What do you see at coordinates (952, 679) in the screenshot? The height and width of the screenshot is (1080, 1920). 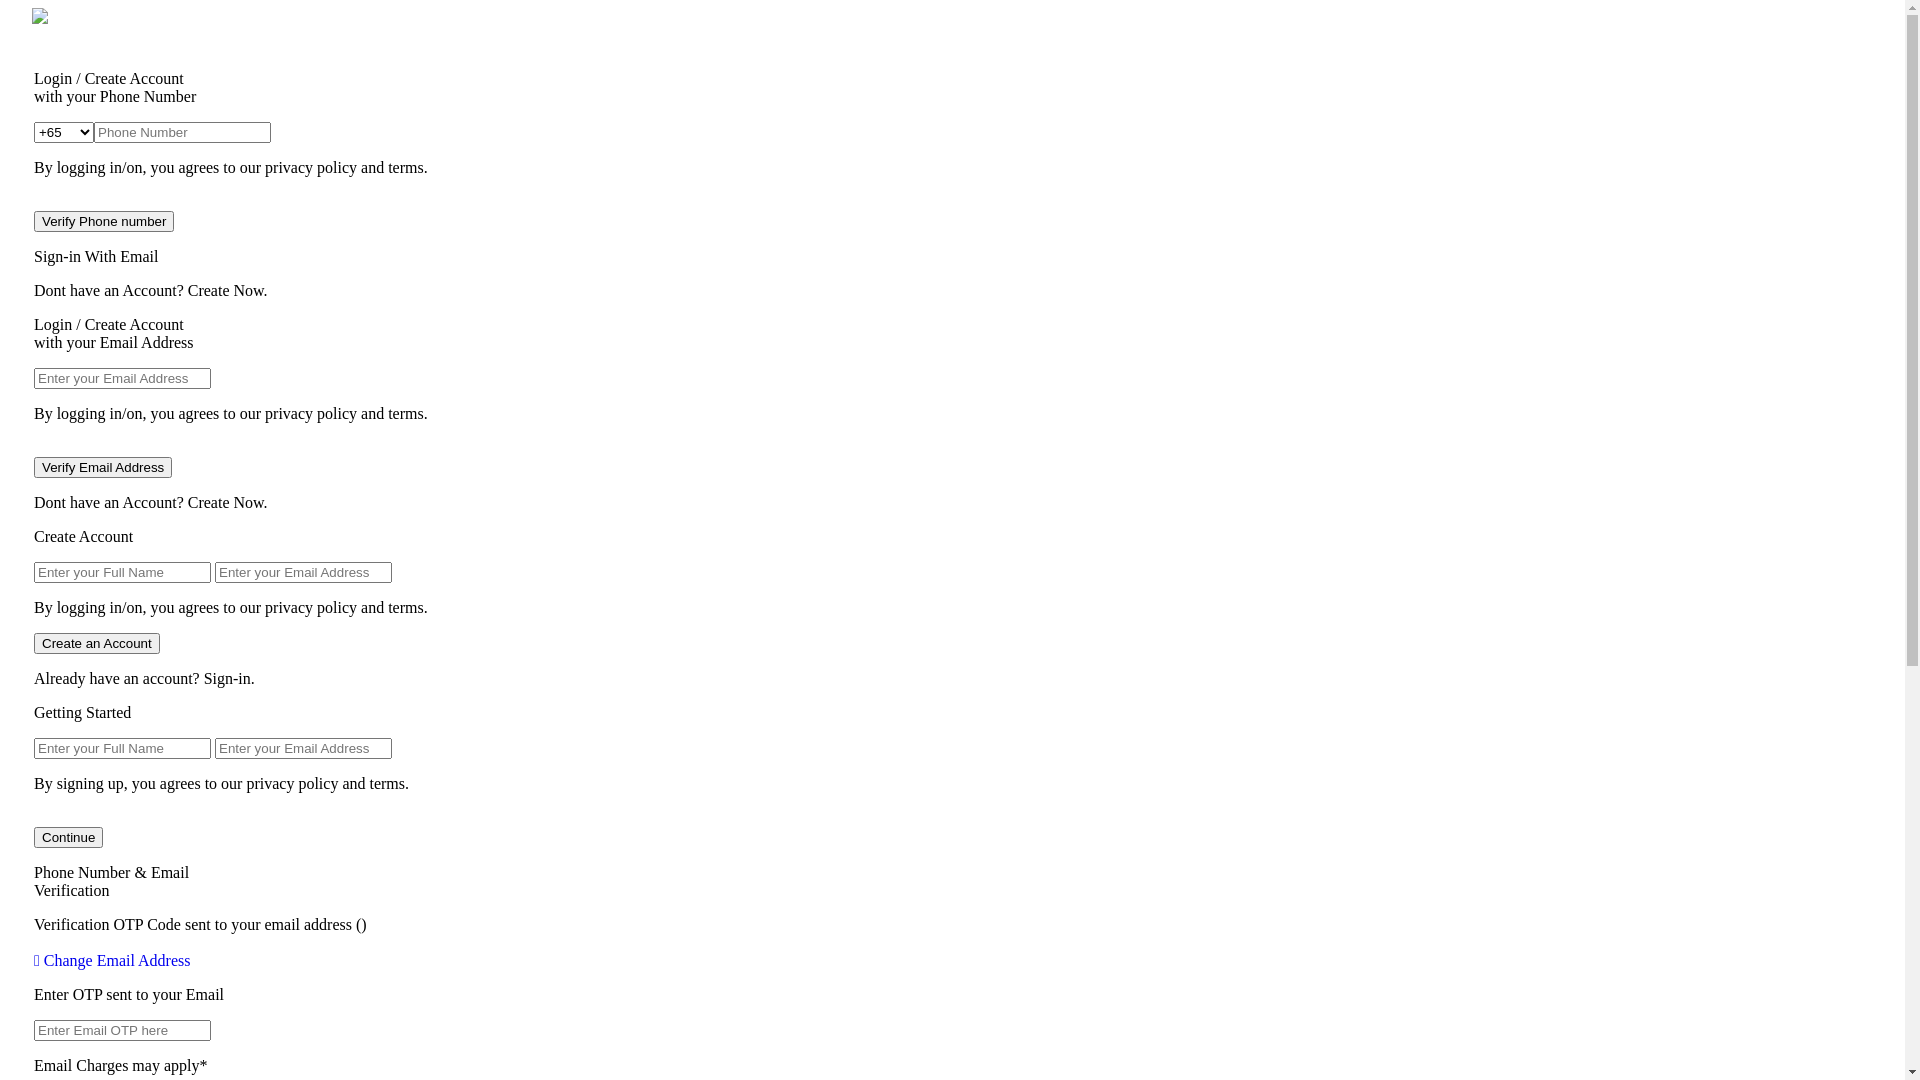 I see `Already have an account? Sign-in.` at bounding box center [952, 679].